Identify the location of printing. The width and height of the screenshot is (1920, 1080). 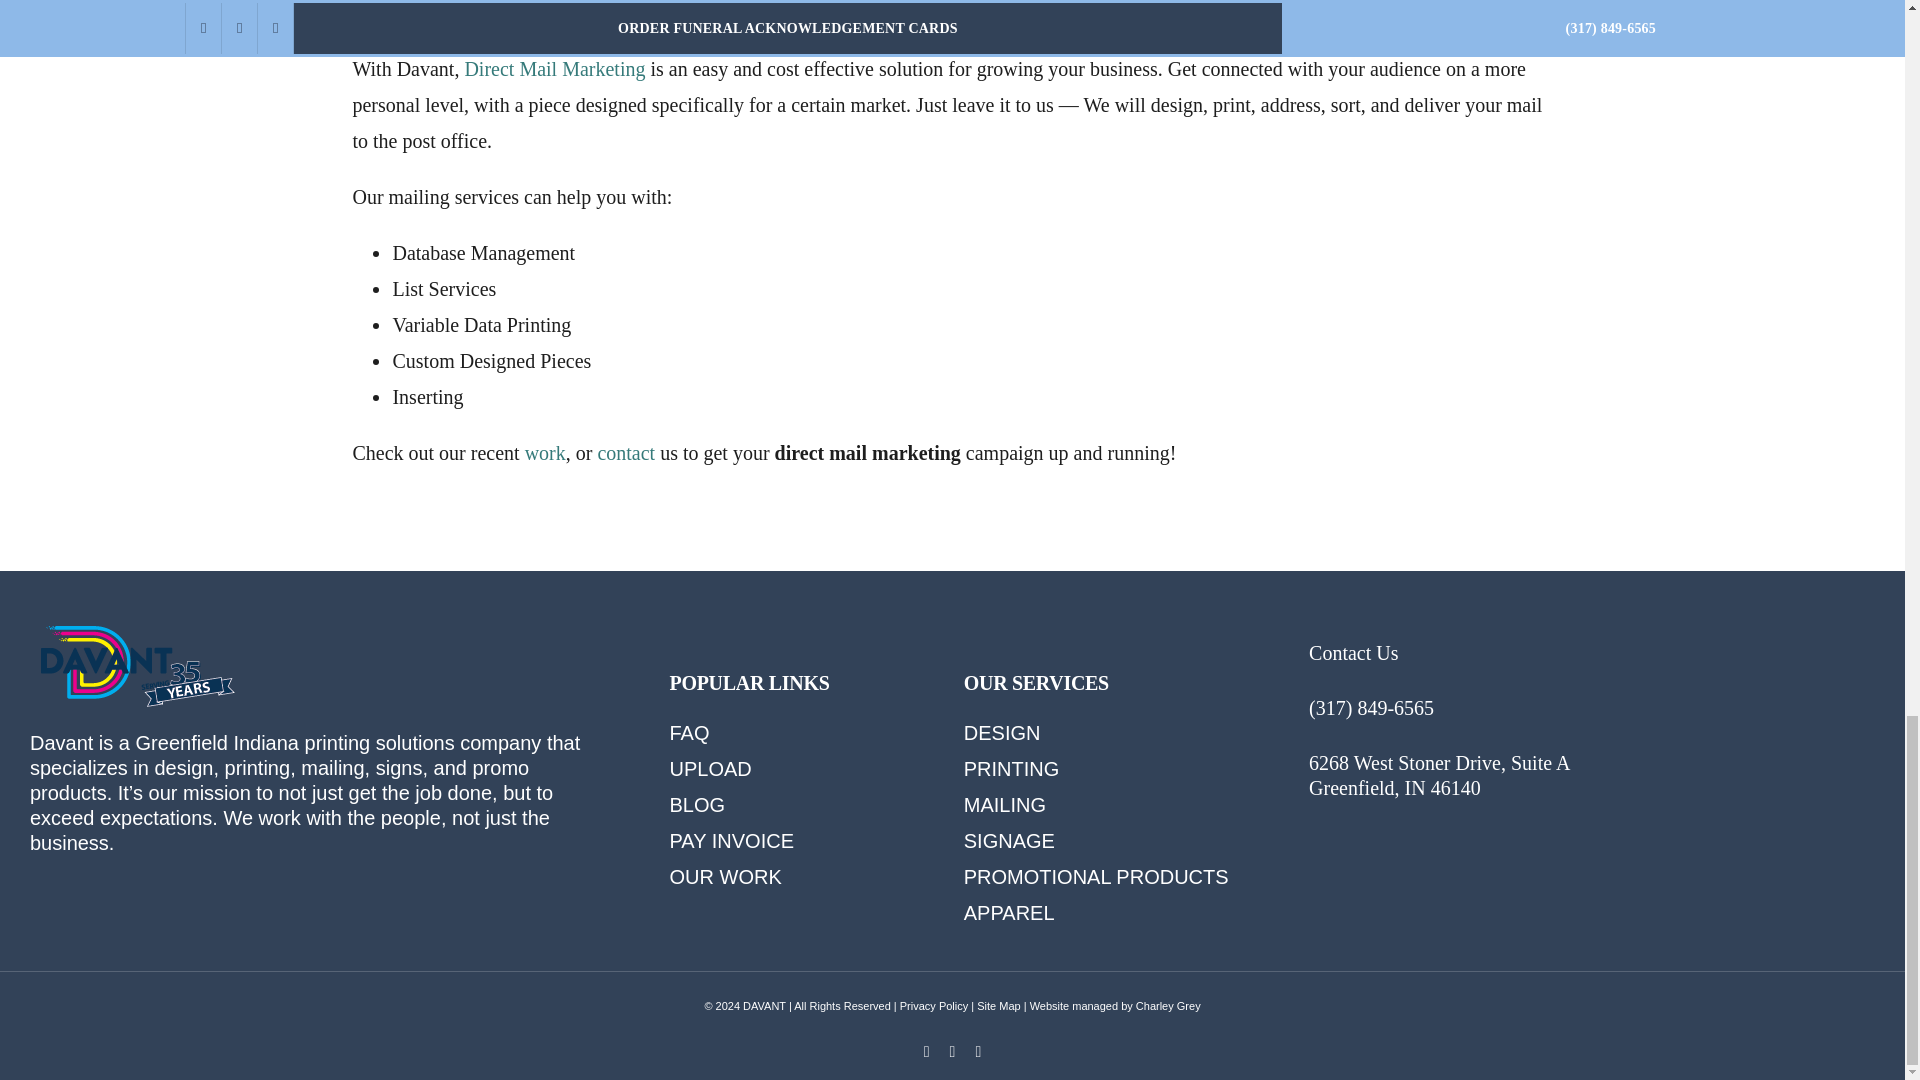
(338, 742).